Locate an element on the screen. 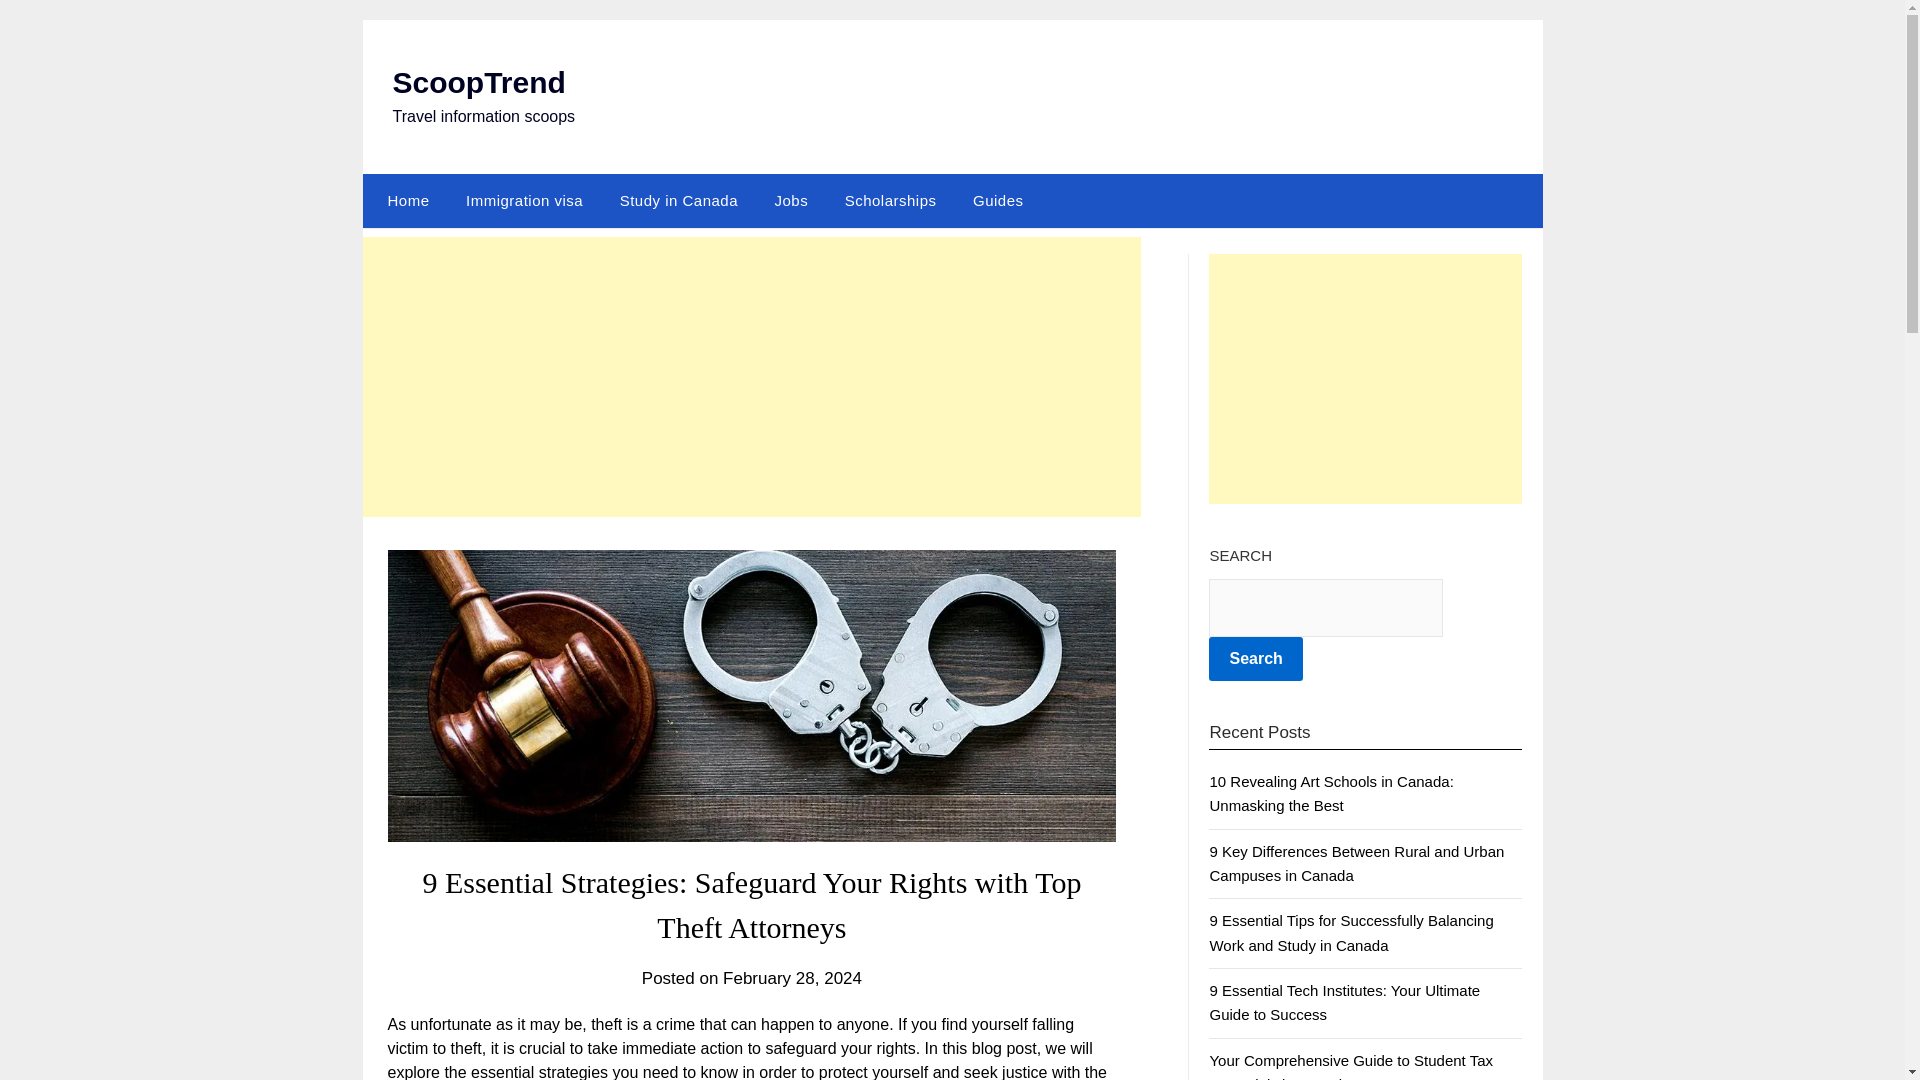 Image resolution: width=1920 pixels, height=1080 pixels. 9 Essential Tech Institutes: Your Ultimate Guide to Success is located at coordinates (1344, 1002).